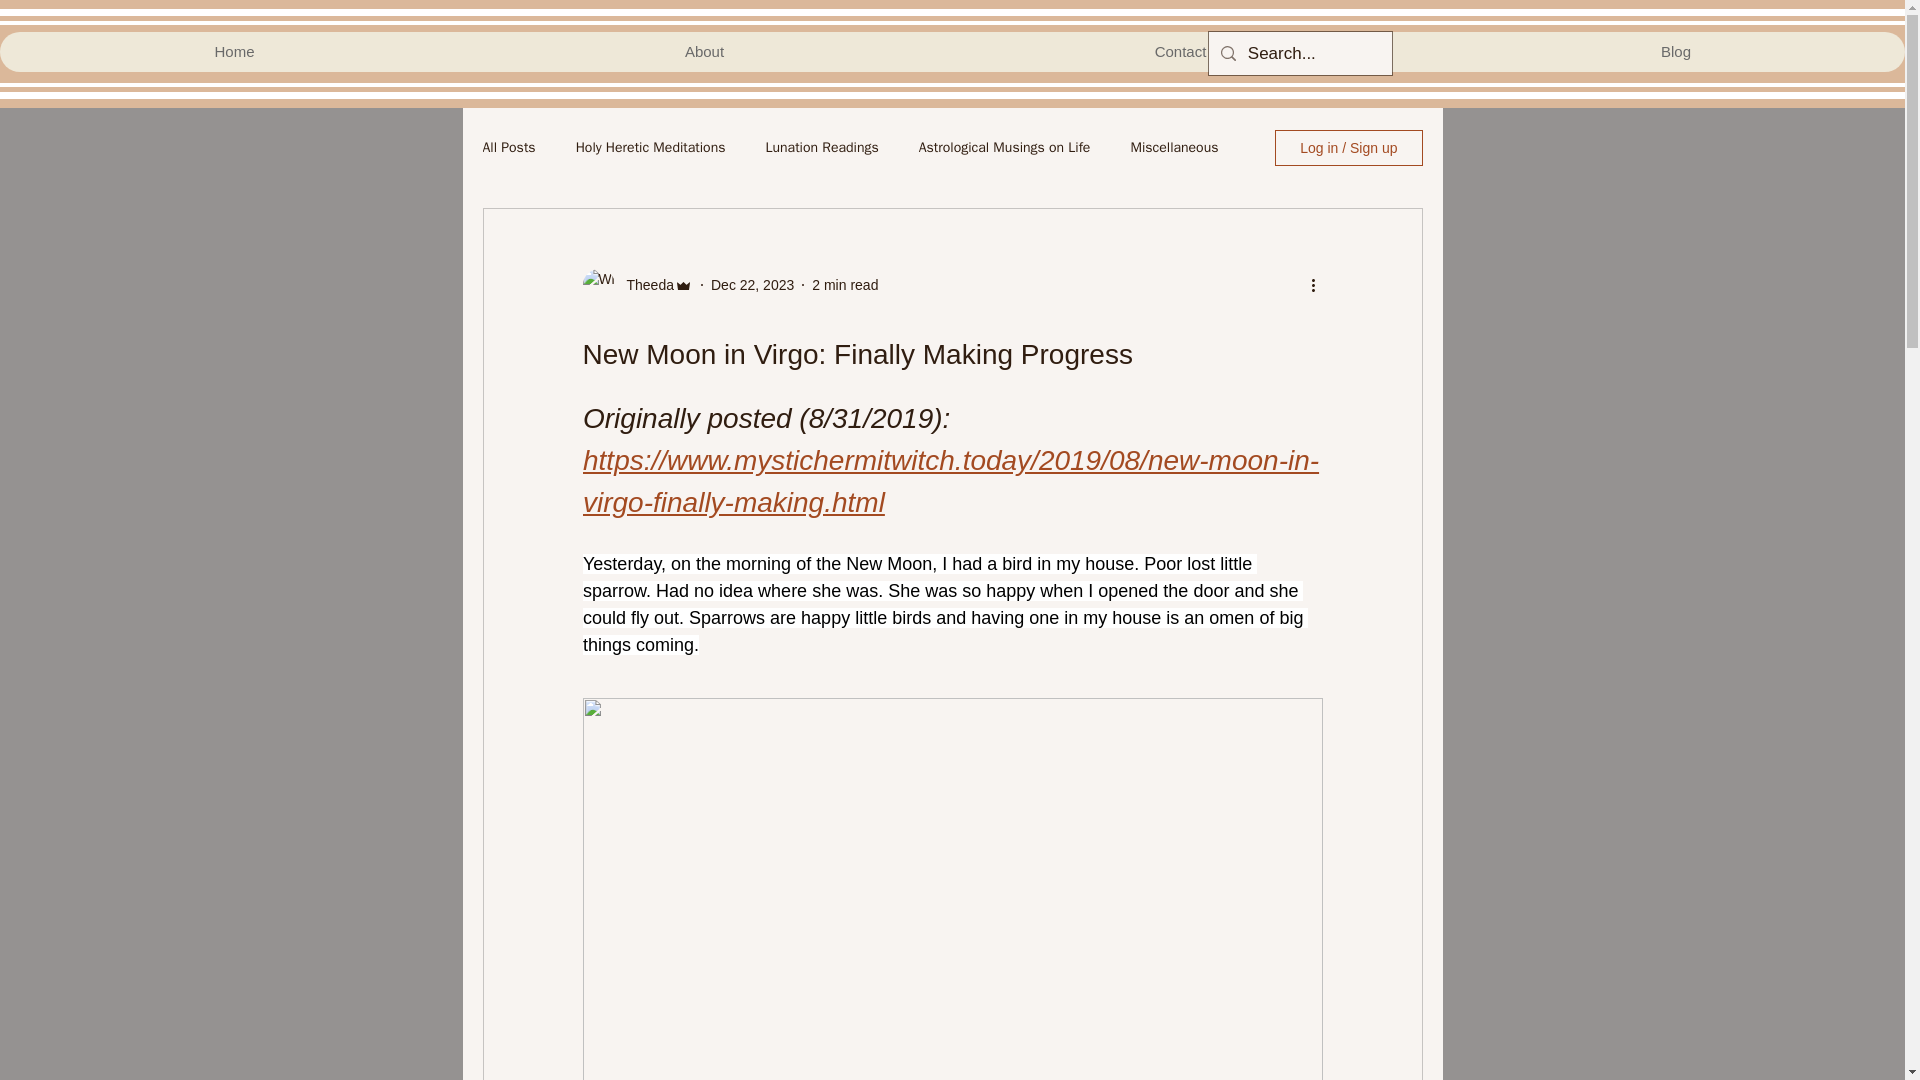 The height and width of the screenshot is (1080, 1920). What do you see at coordinates (1174, 148) in the screenshot?
I see `Miscellaneous` at bounding box center [1174, 148].